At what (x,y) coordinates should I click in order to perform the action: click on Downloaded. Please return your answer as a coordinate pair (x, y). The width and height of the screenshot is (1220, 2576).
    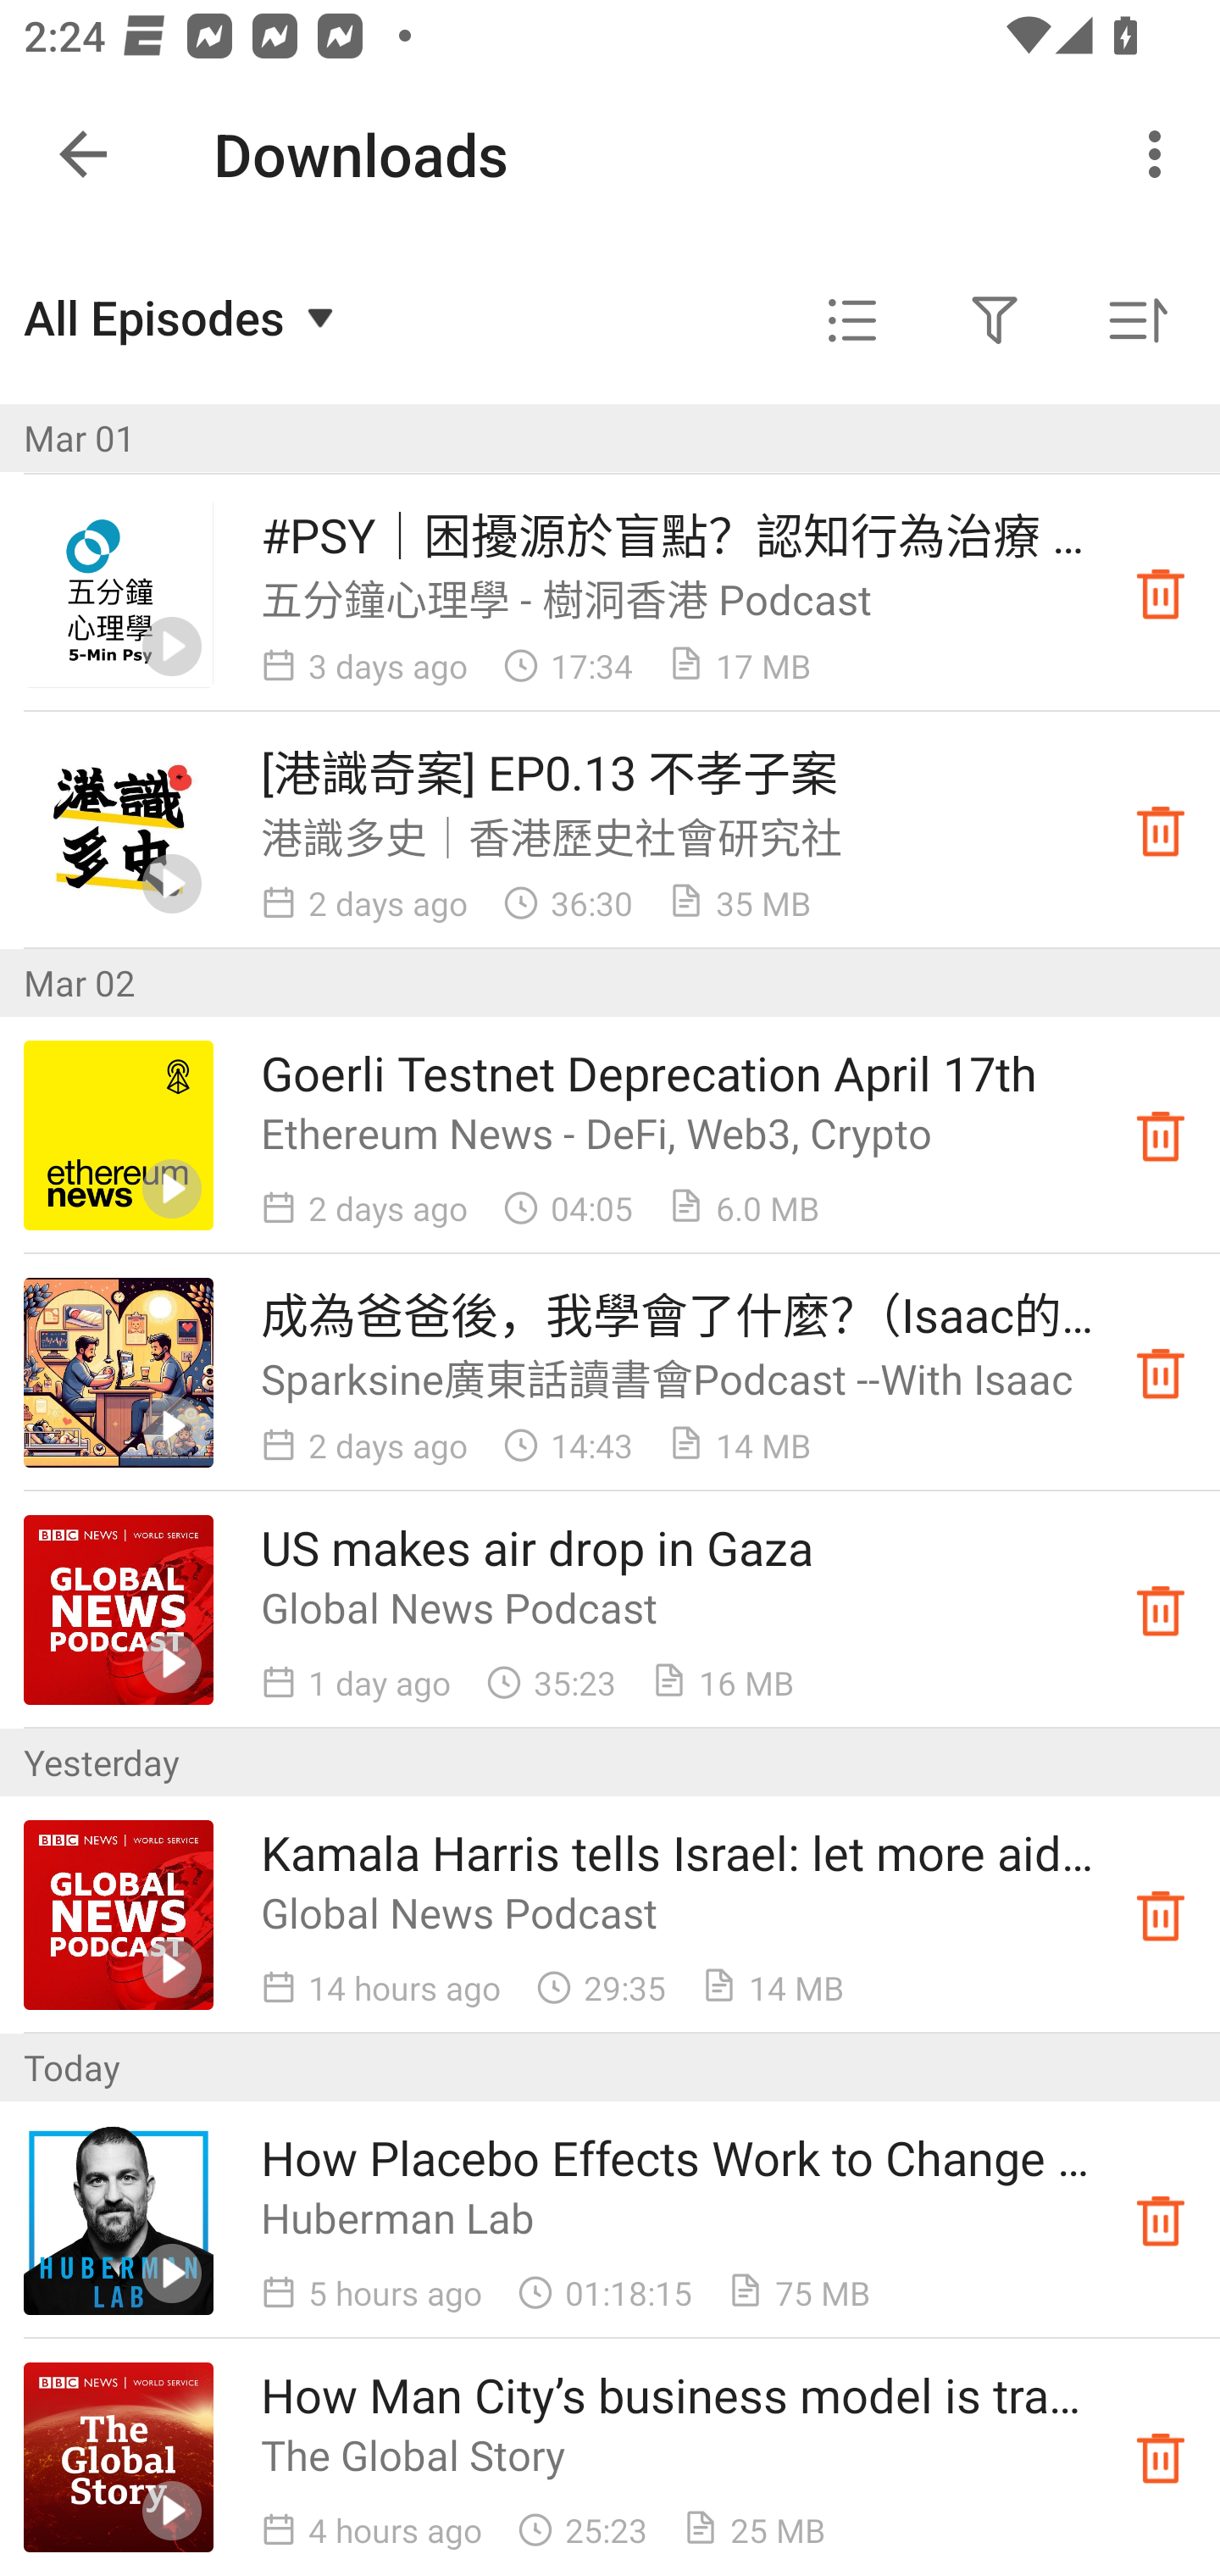
    Looking at the image, I should click on (1161, 1915).